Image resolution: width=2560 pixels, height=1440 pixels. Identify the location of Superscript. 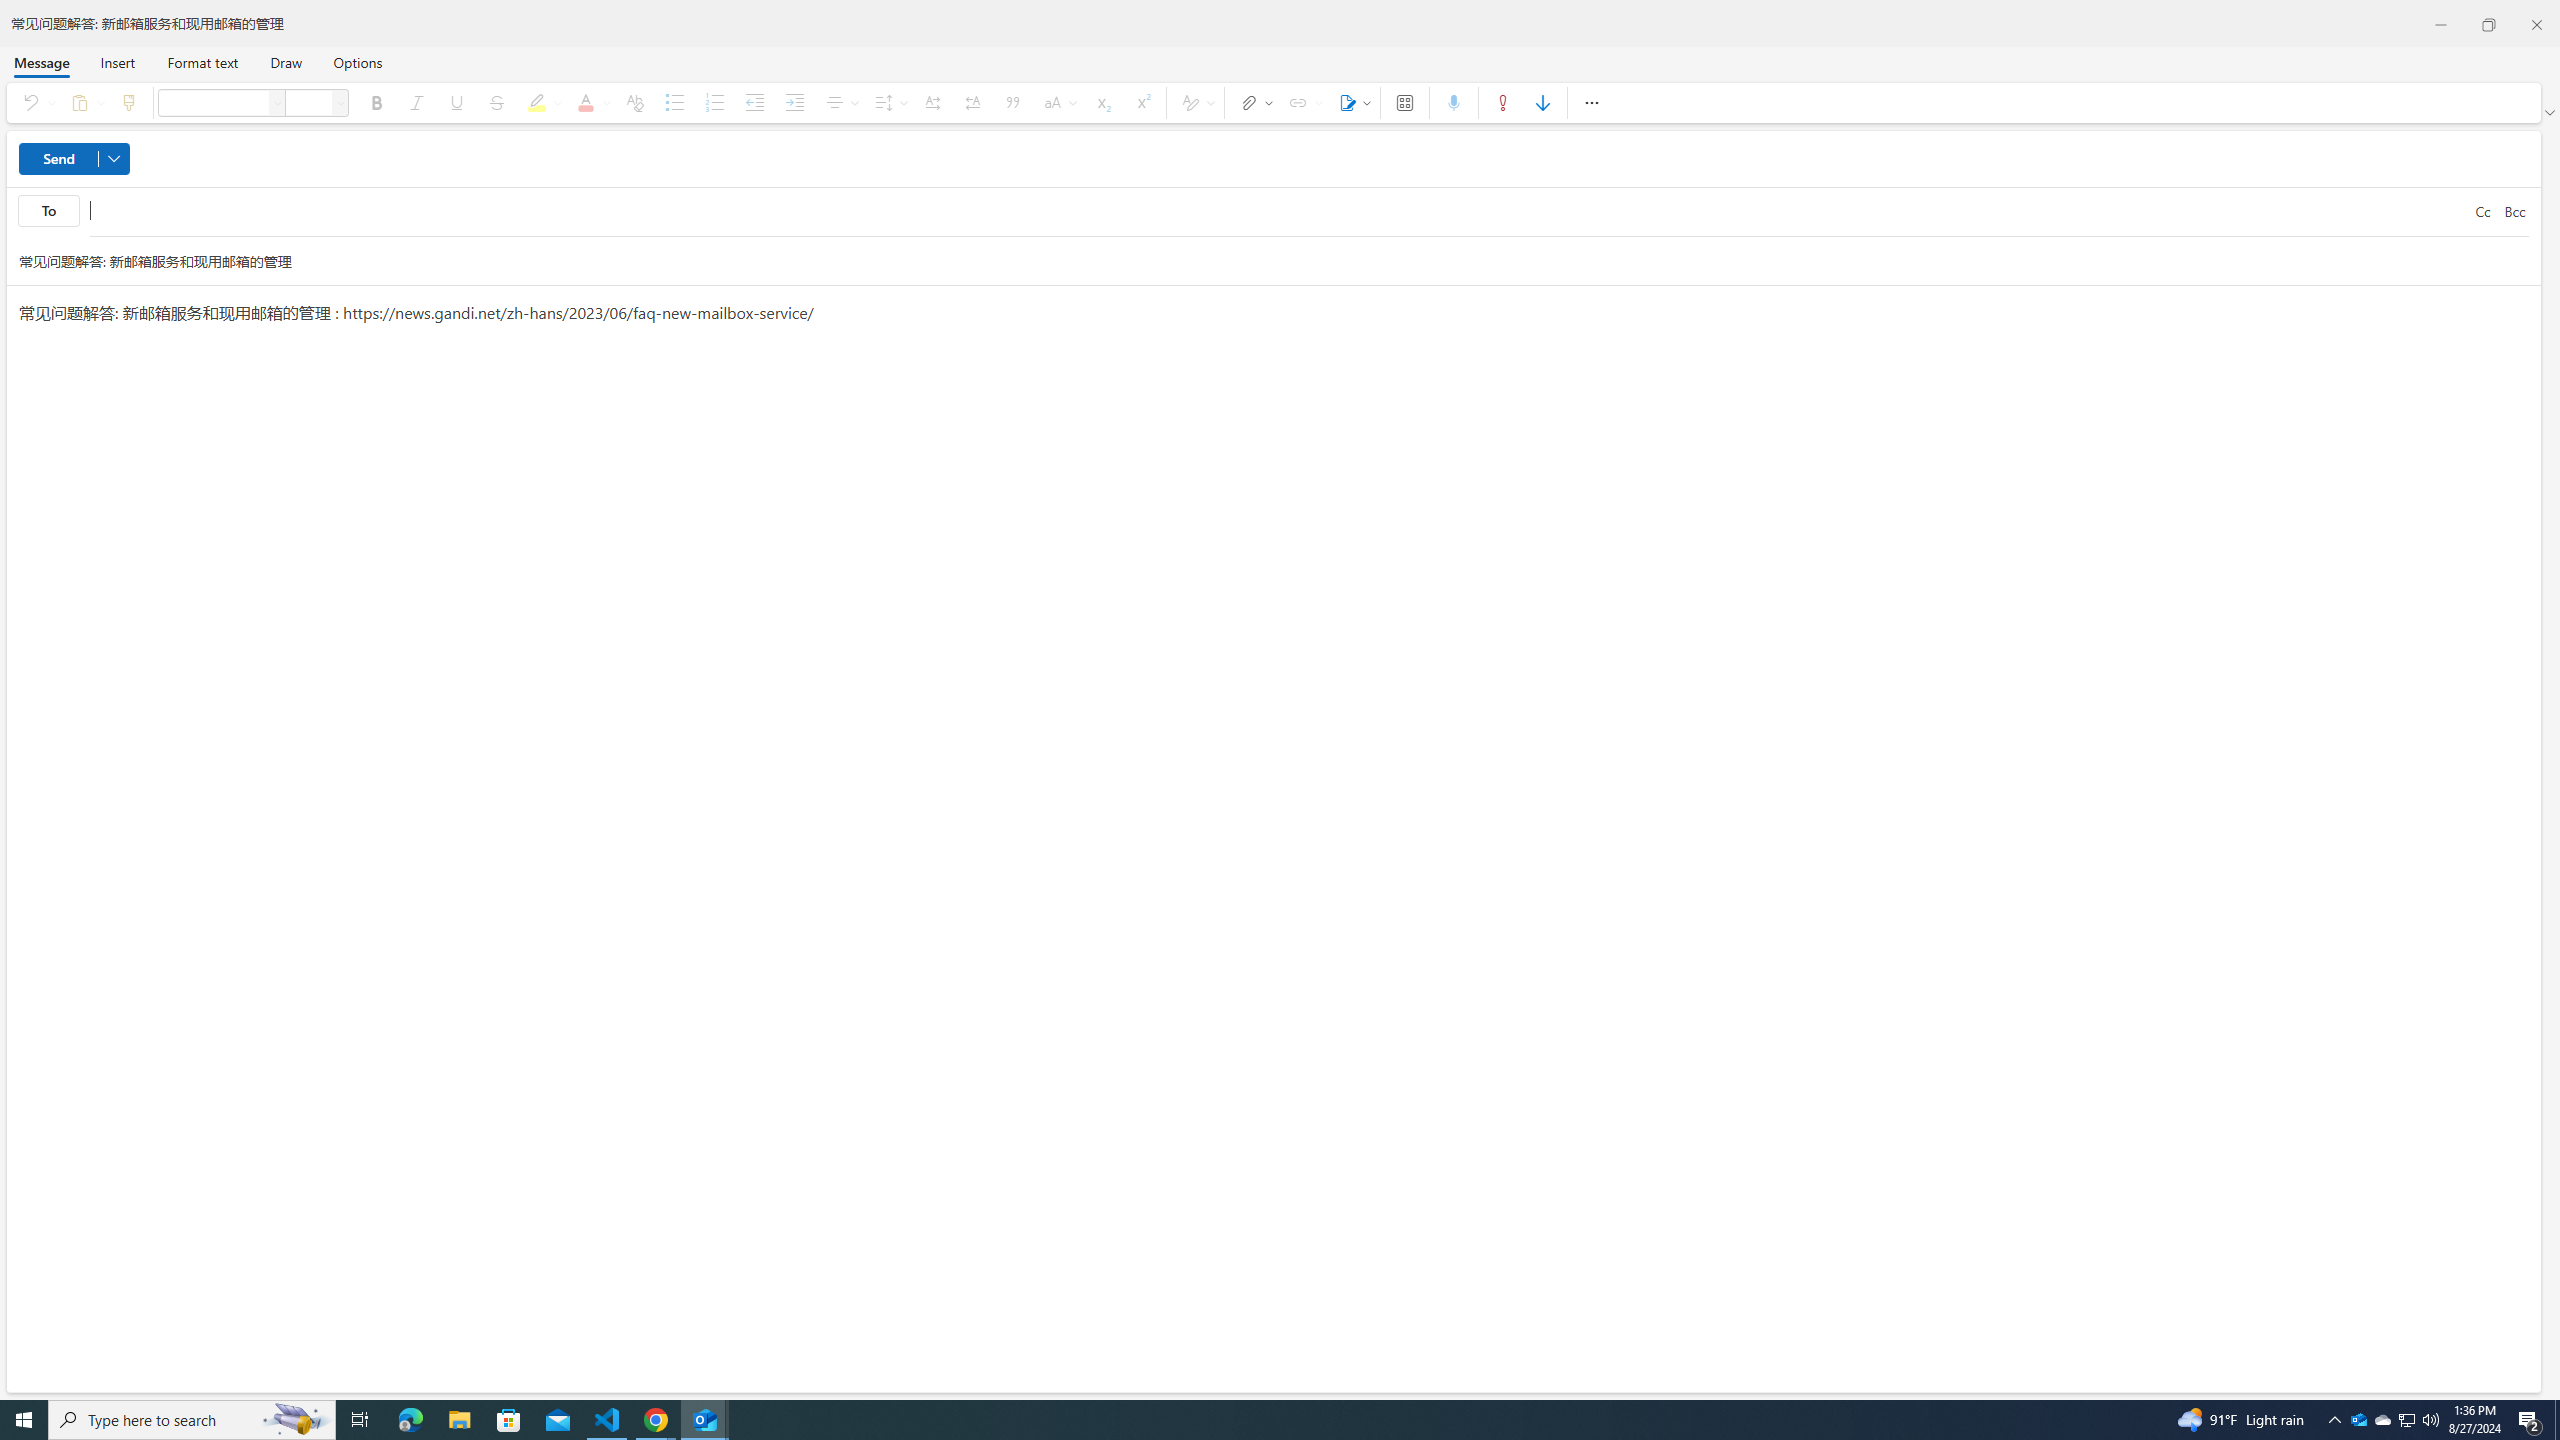
(1142, 102).